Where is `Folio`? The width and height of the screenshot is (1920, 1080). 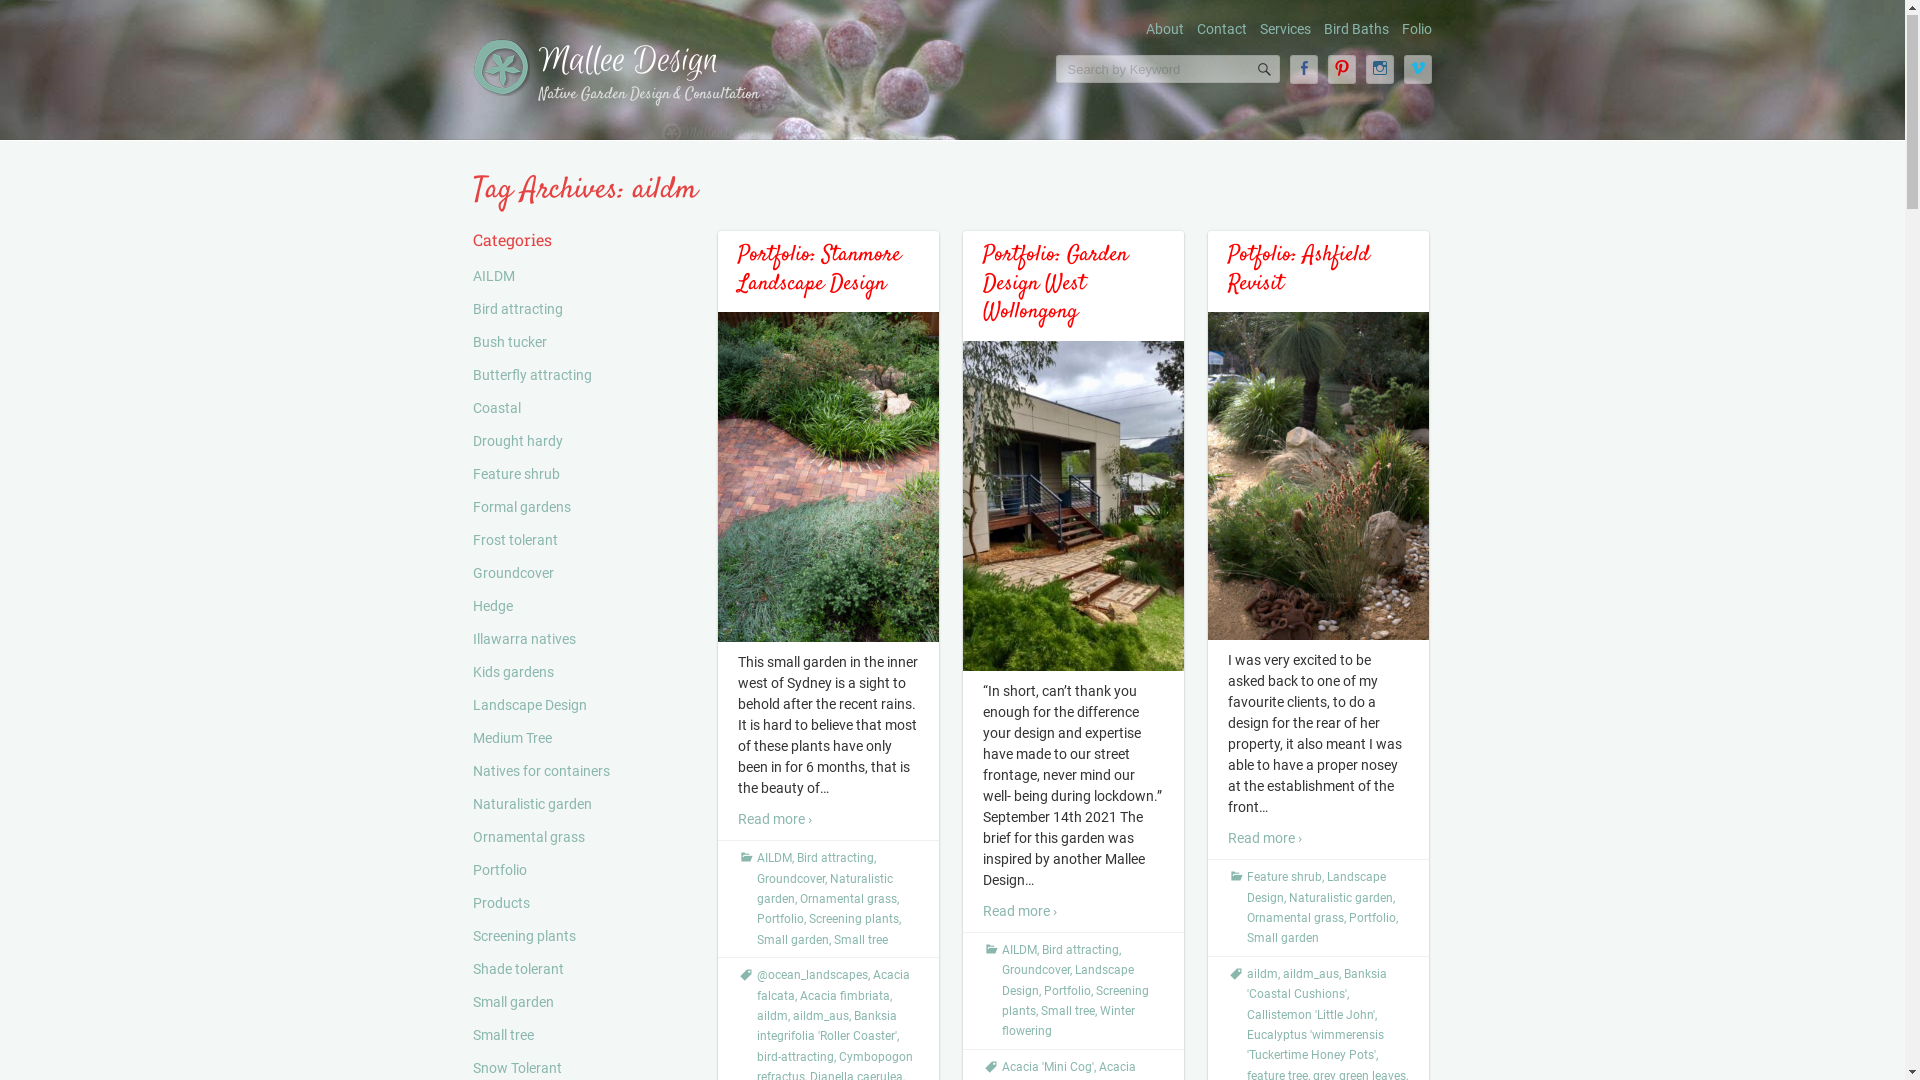 Folio is located at coordinates (1417, 30).